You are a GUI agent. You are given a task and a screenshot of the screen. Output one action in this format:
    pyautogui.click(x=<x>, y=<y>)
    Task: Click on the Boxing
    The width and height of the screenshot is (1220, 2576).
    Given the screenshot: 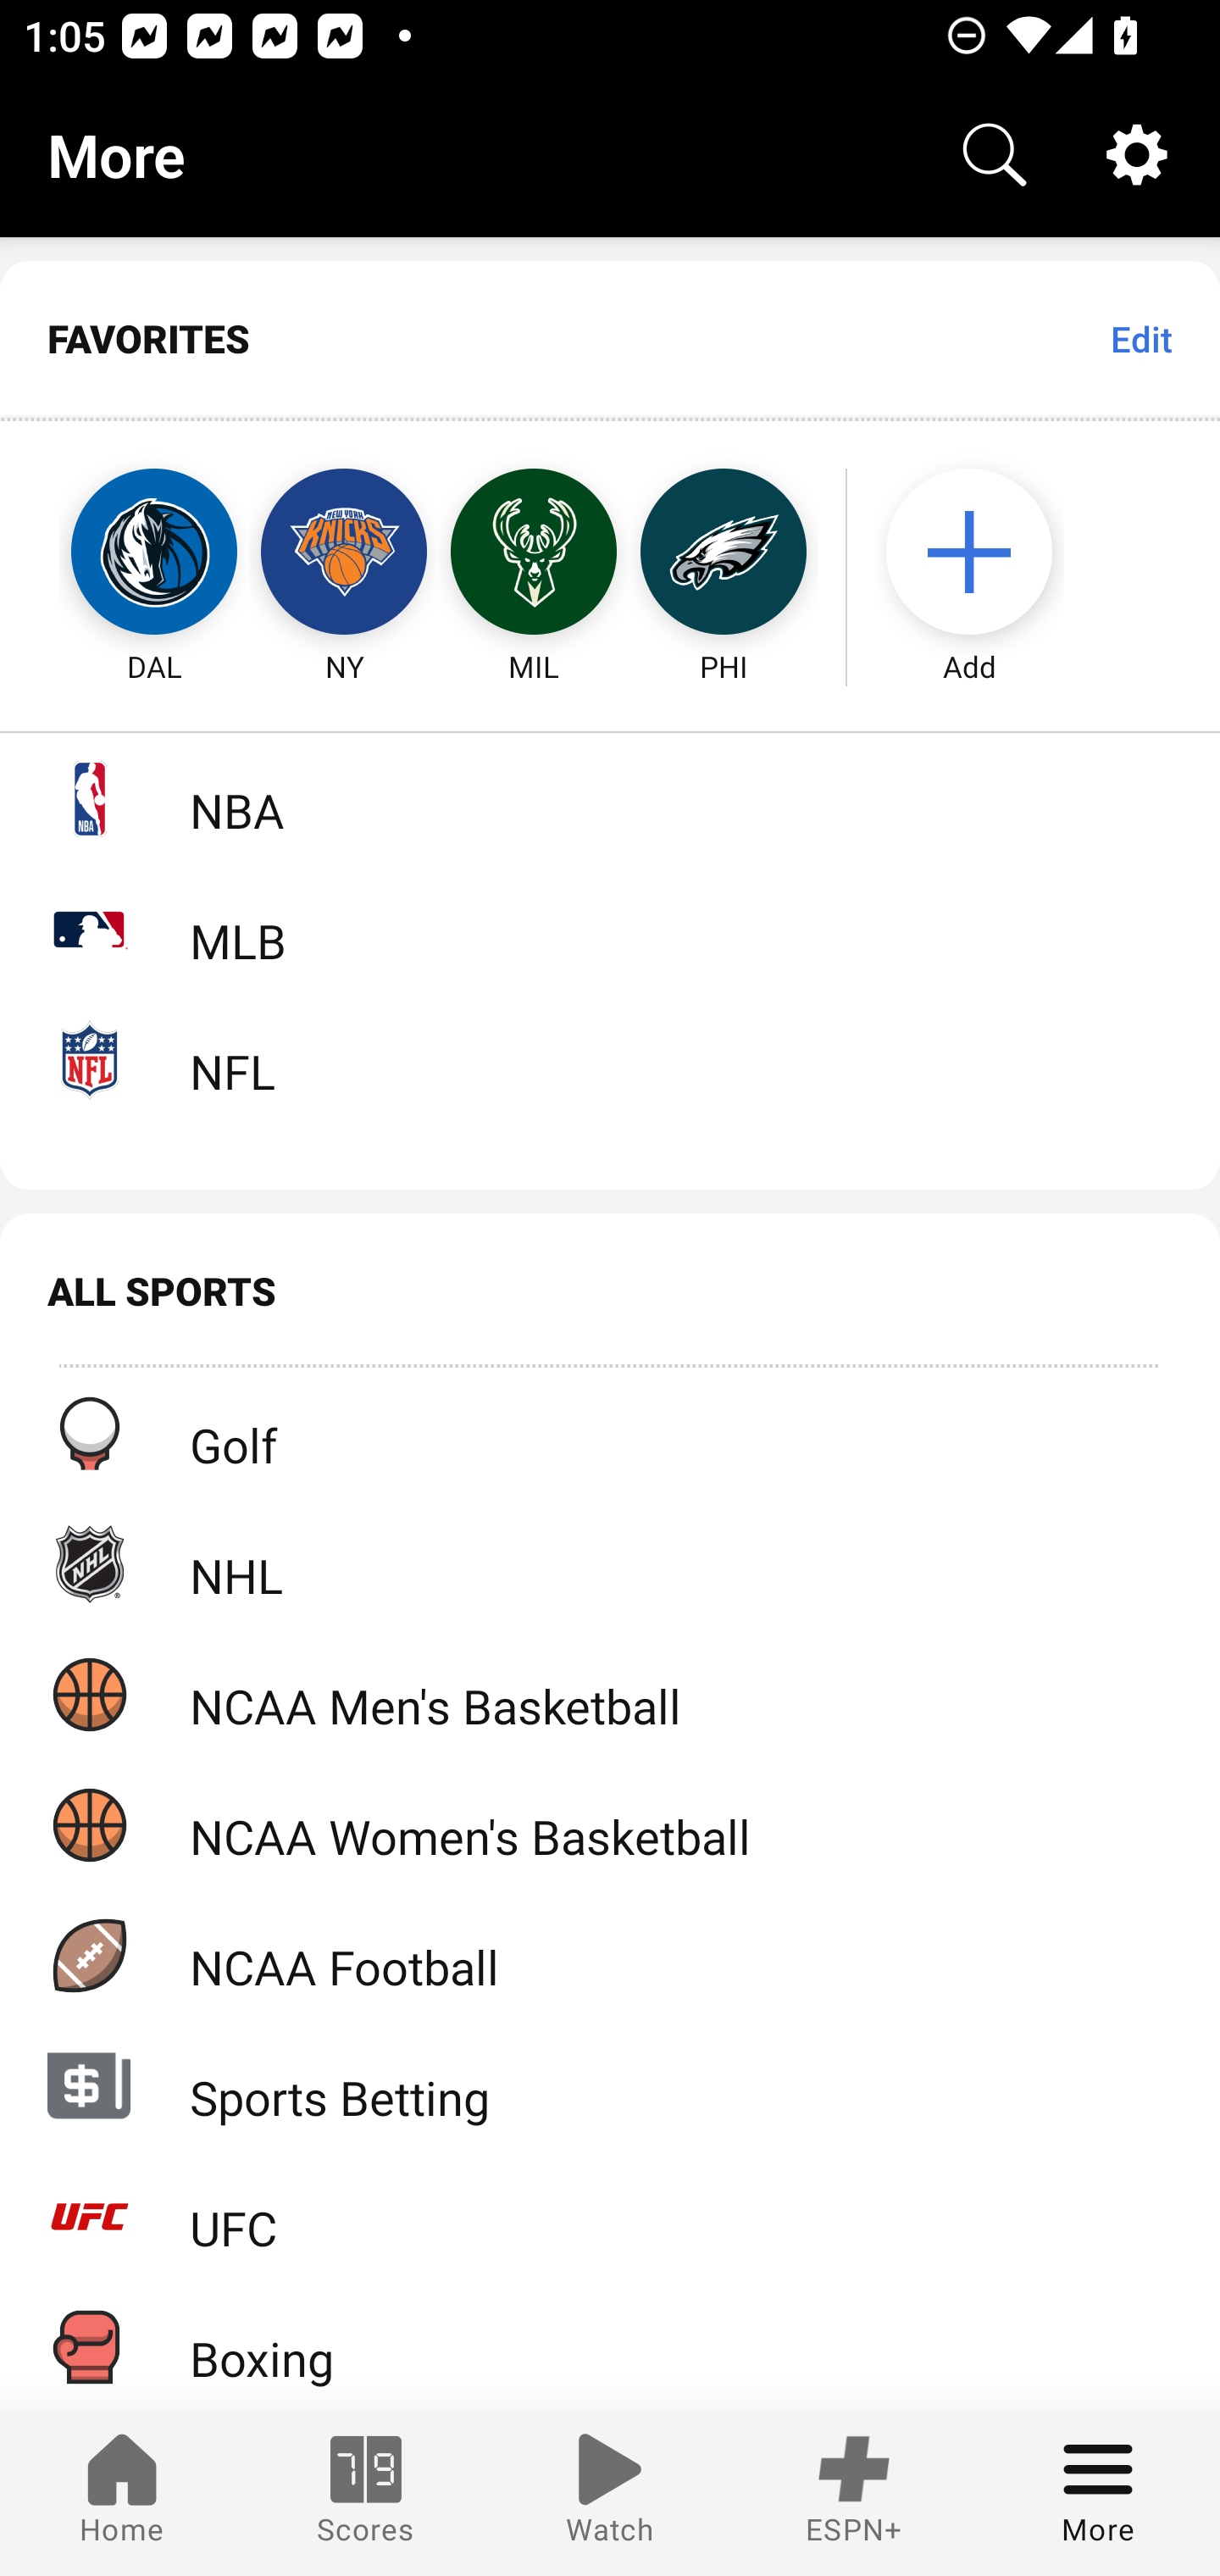 What is the action you would take?
    pyautogui.click(x=610, y=2346)
    